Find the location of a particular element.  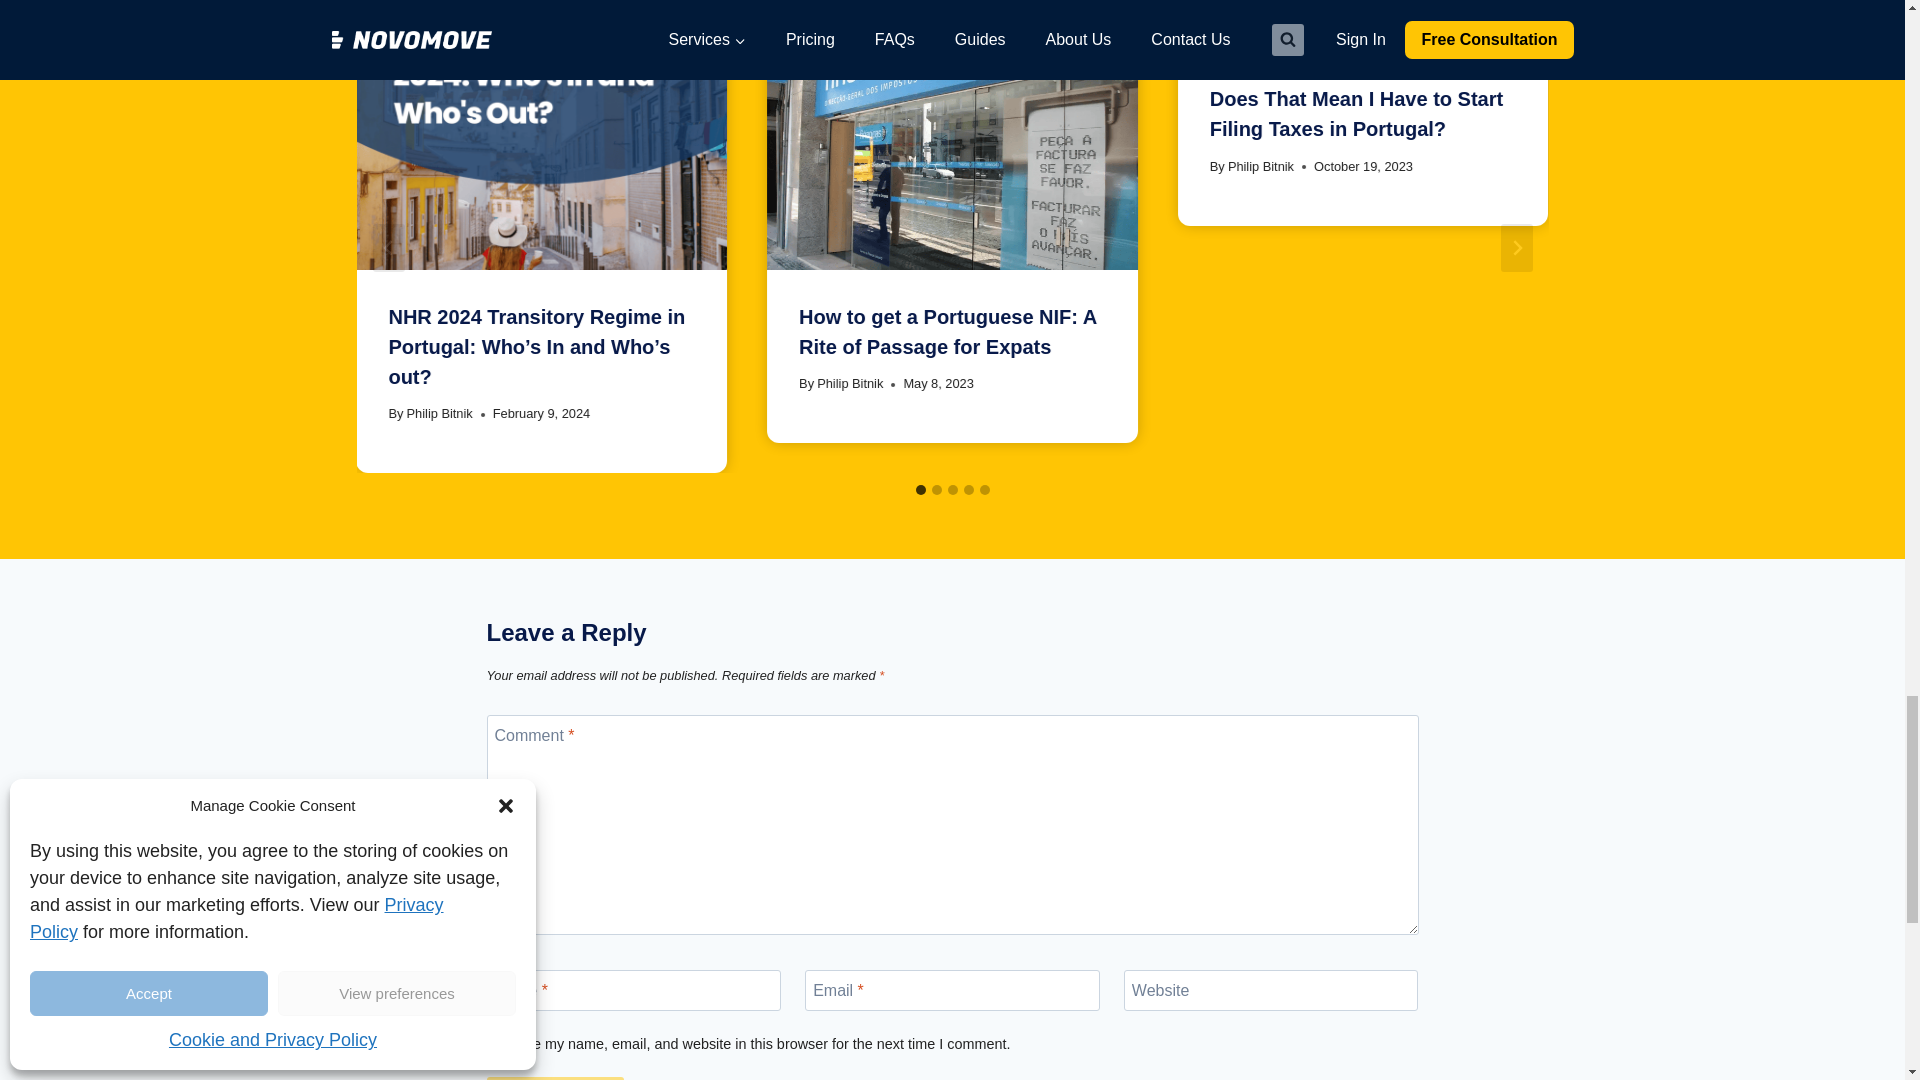

yes is located at coordinates (492, 1042).